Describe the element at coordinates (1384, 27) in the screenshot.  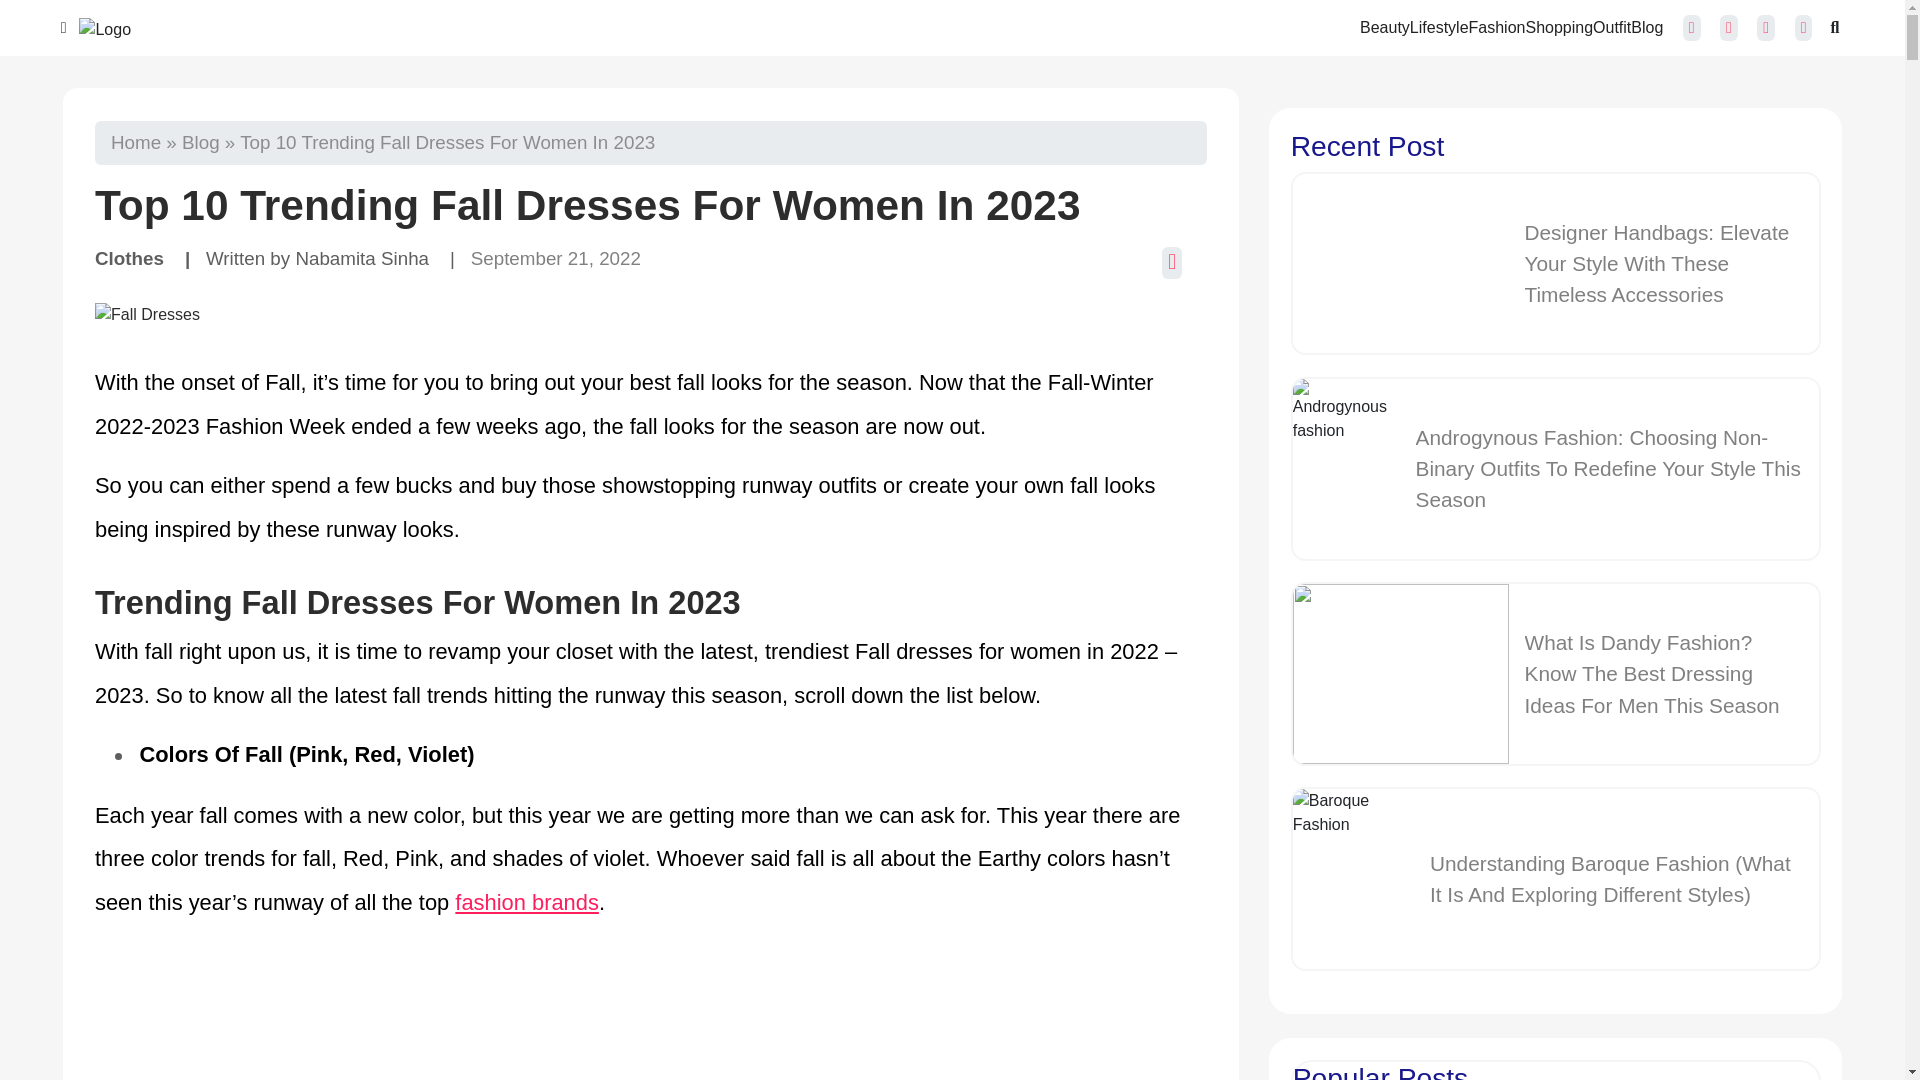
I see `Beauty` at that location.